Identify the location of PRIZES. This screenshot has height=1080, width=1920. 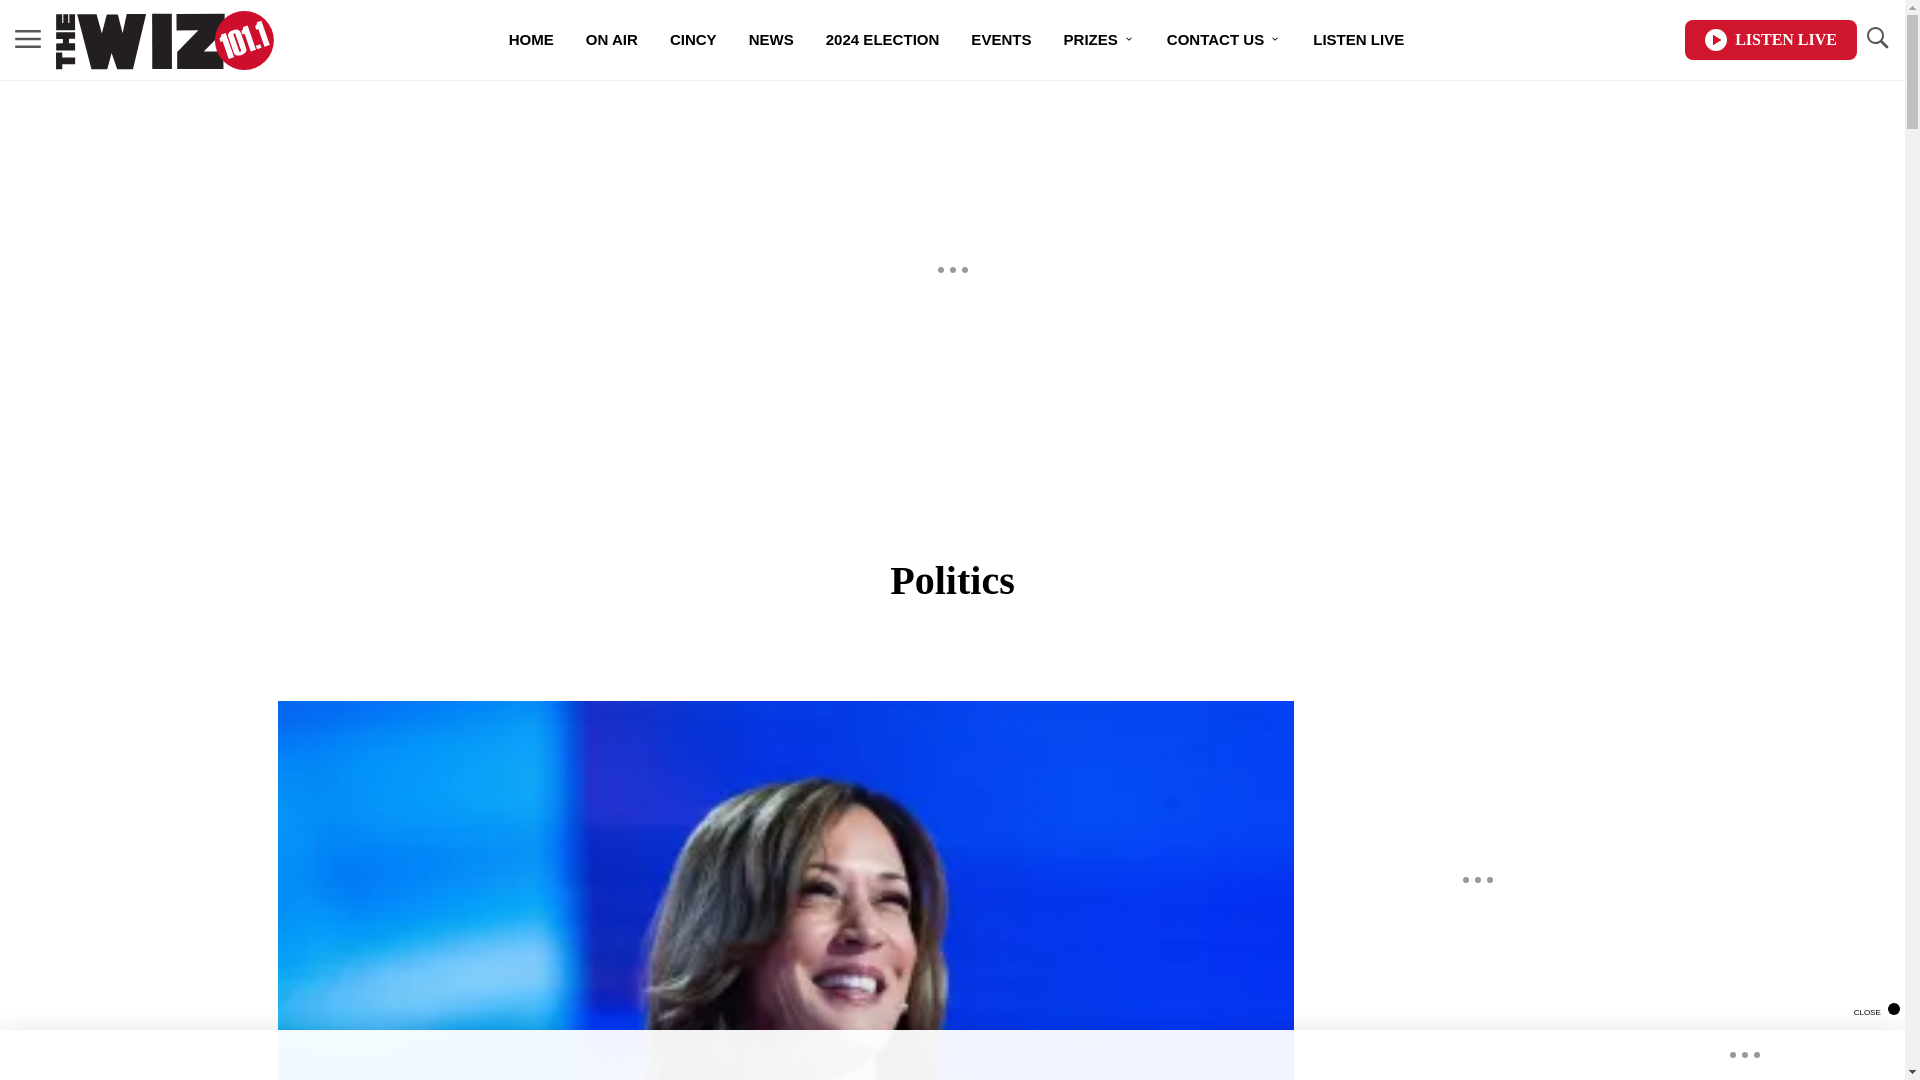
(1099, 40).